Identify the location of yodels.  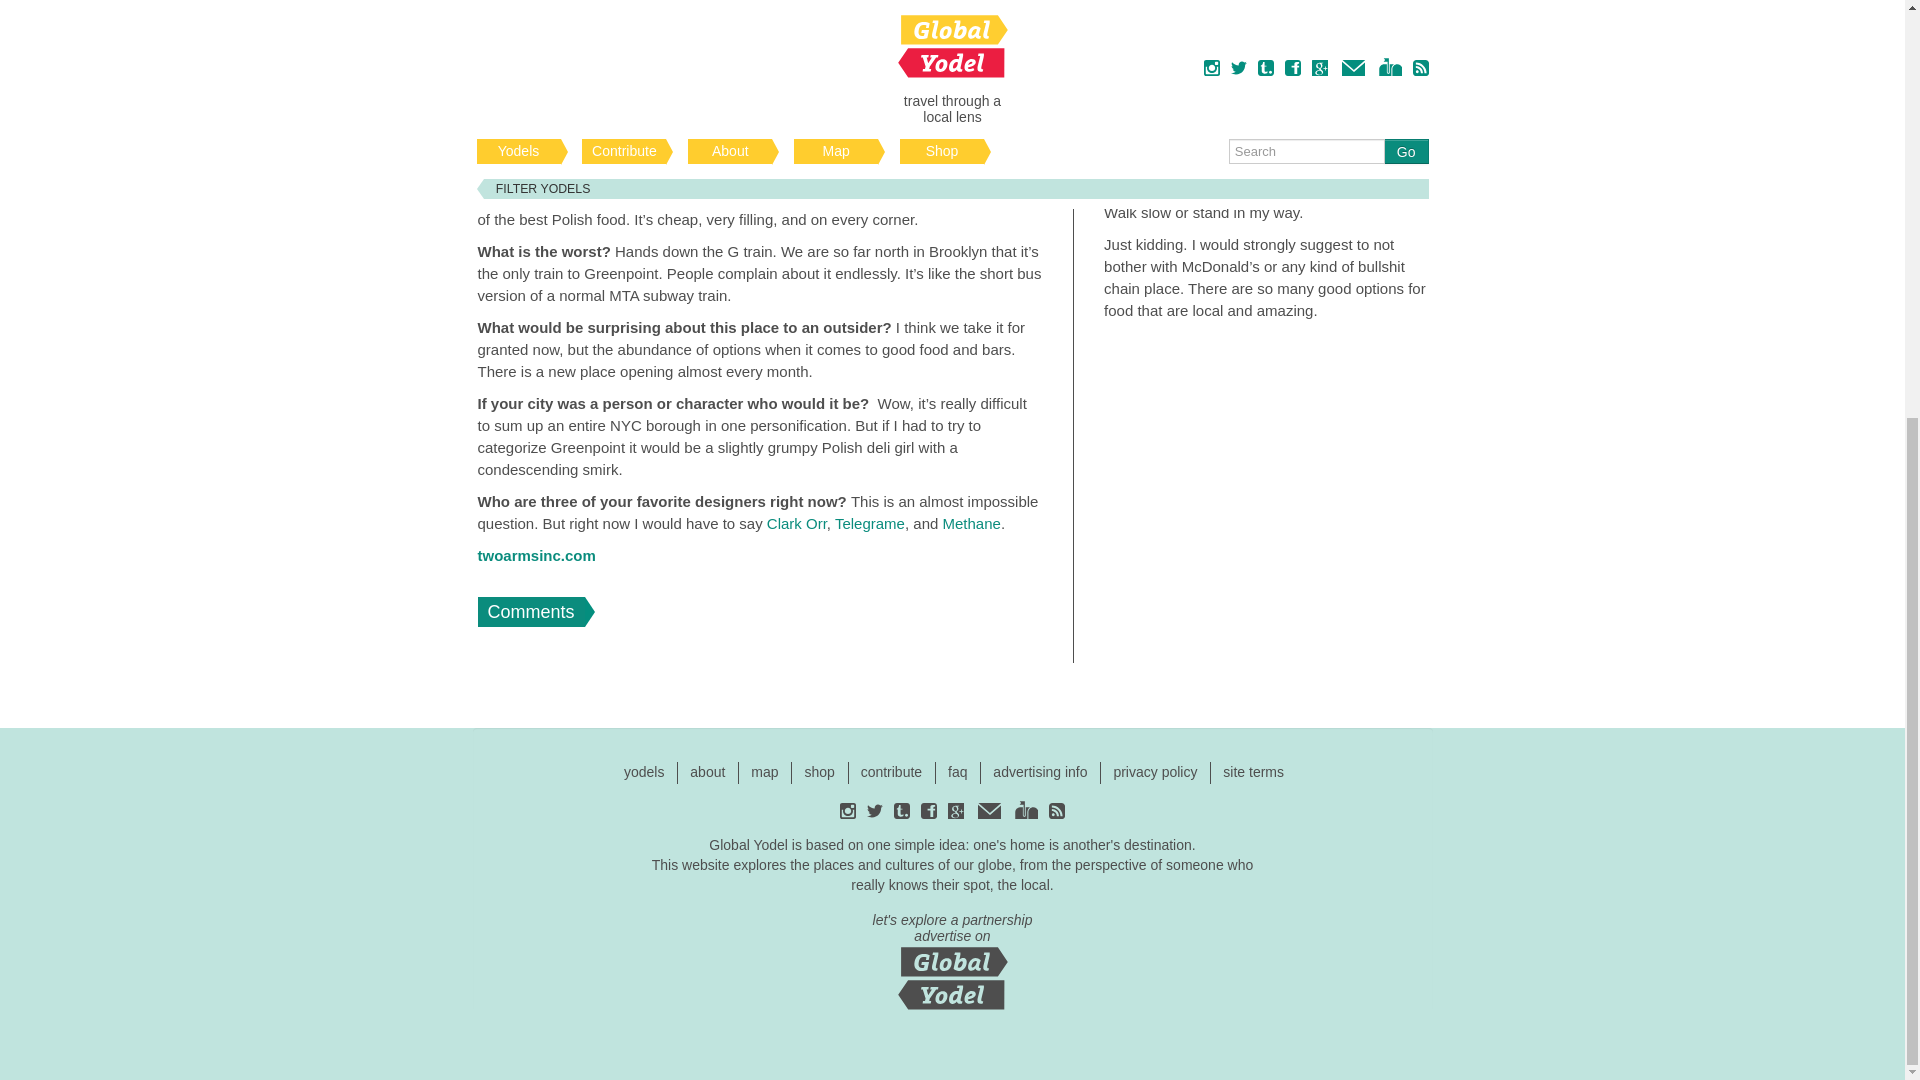
(644, 771).